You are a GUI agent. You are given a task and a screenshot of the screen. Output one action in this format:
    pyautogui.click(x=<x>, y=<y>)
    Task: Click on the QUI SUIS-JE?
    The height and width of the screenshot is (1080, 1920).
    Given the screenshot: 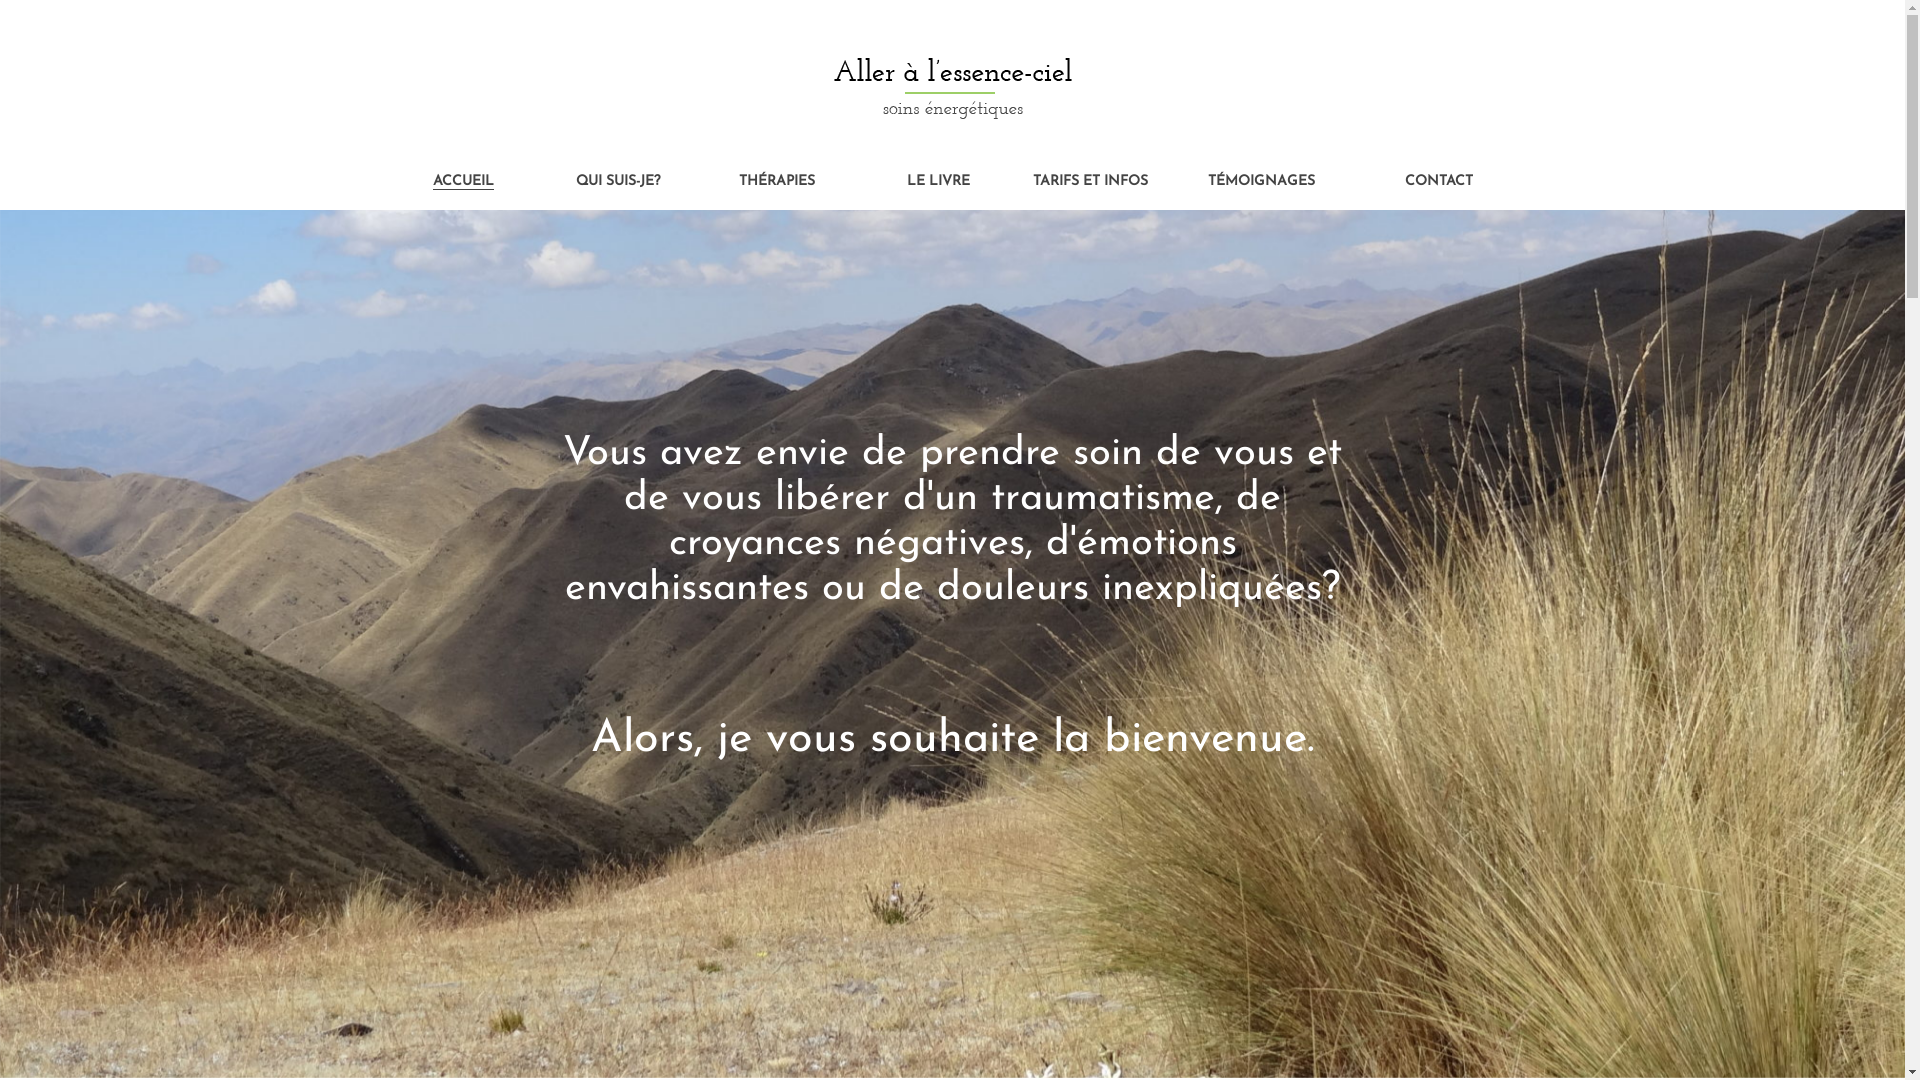 What is the action you would take?
    pyautogui.click(x=618, y=182)
    